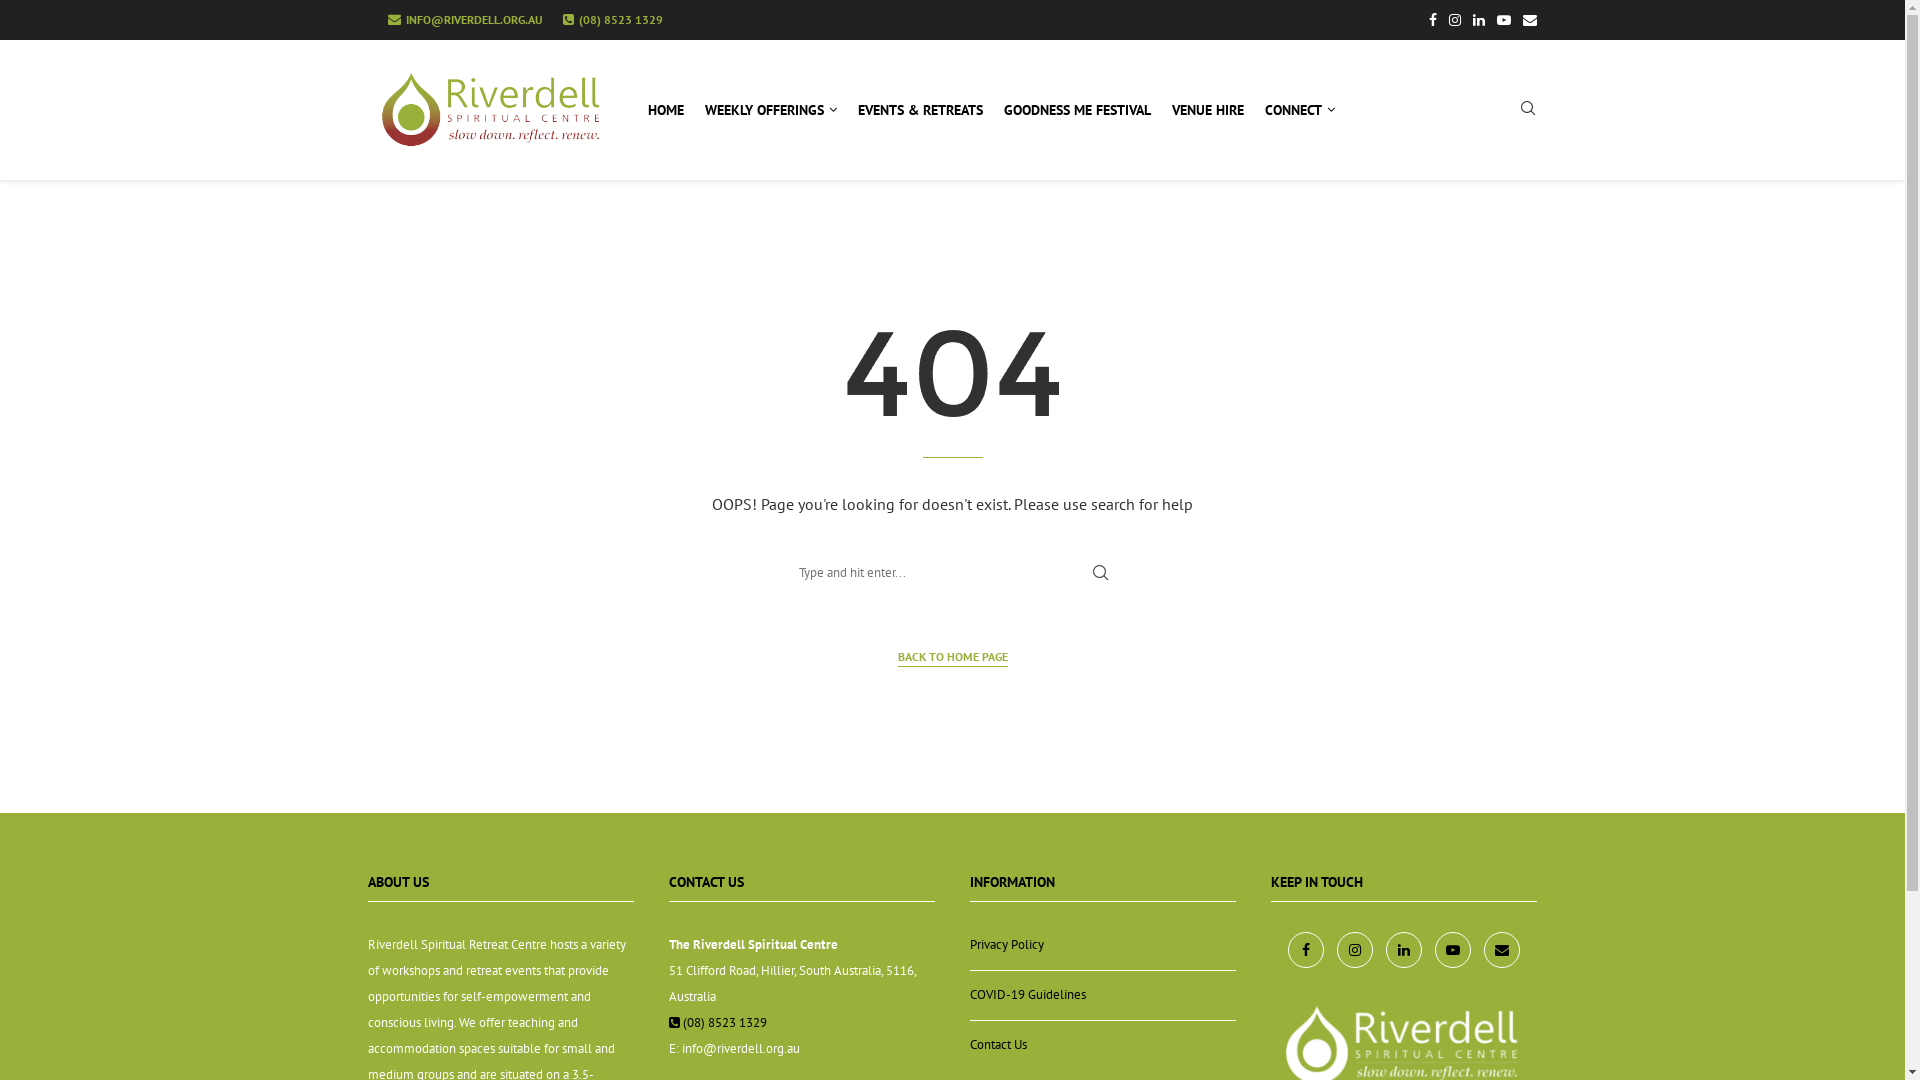 This screenshot has height=1080, width=1920. What do you see at coordinates (718, 1022) in the screenshot?
I see `(08) 8523 1329` at bounding box center [718, 1022].